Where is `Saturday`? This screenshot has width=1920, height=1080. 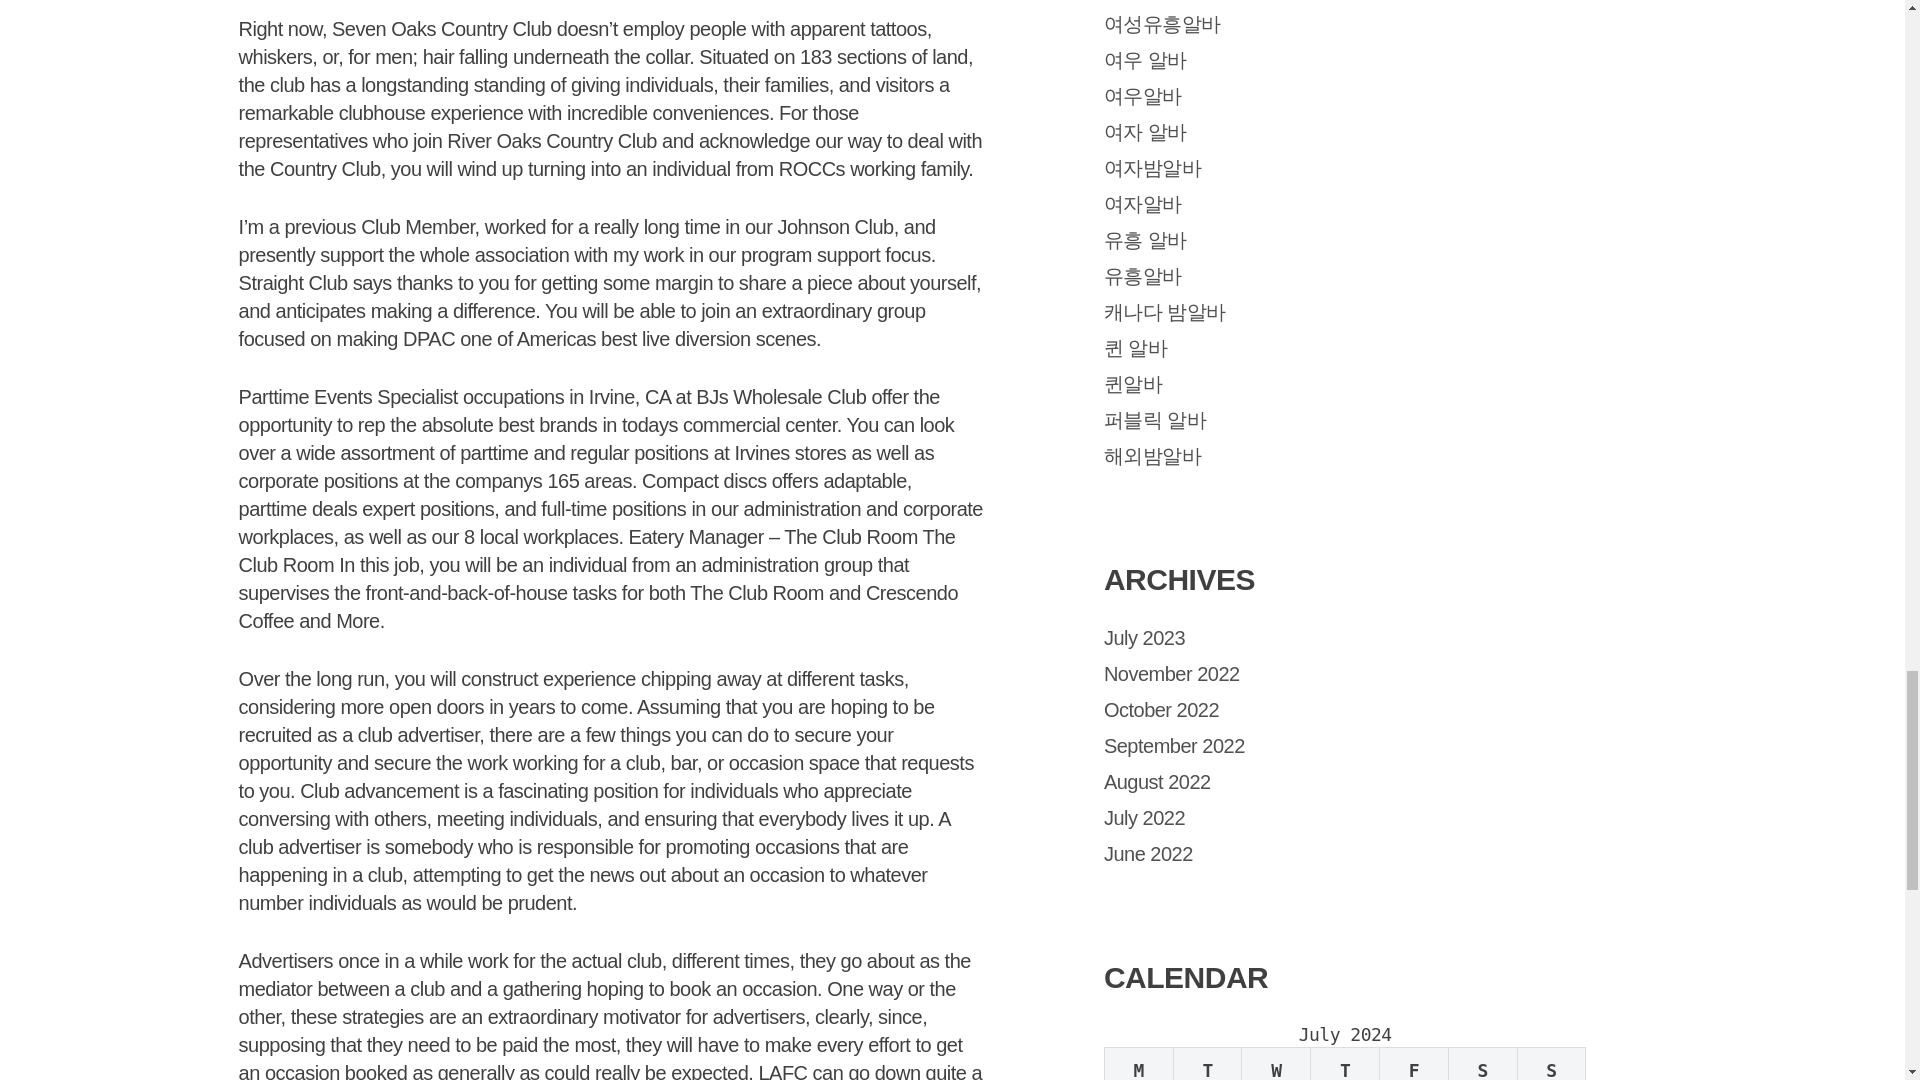 Saturday is located at coordinates (1482, 1064).